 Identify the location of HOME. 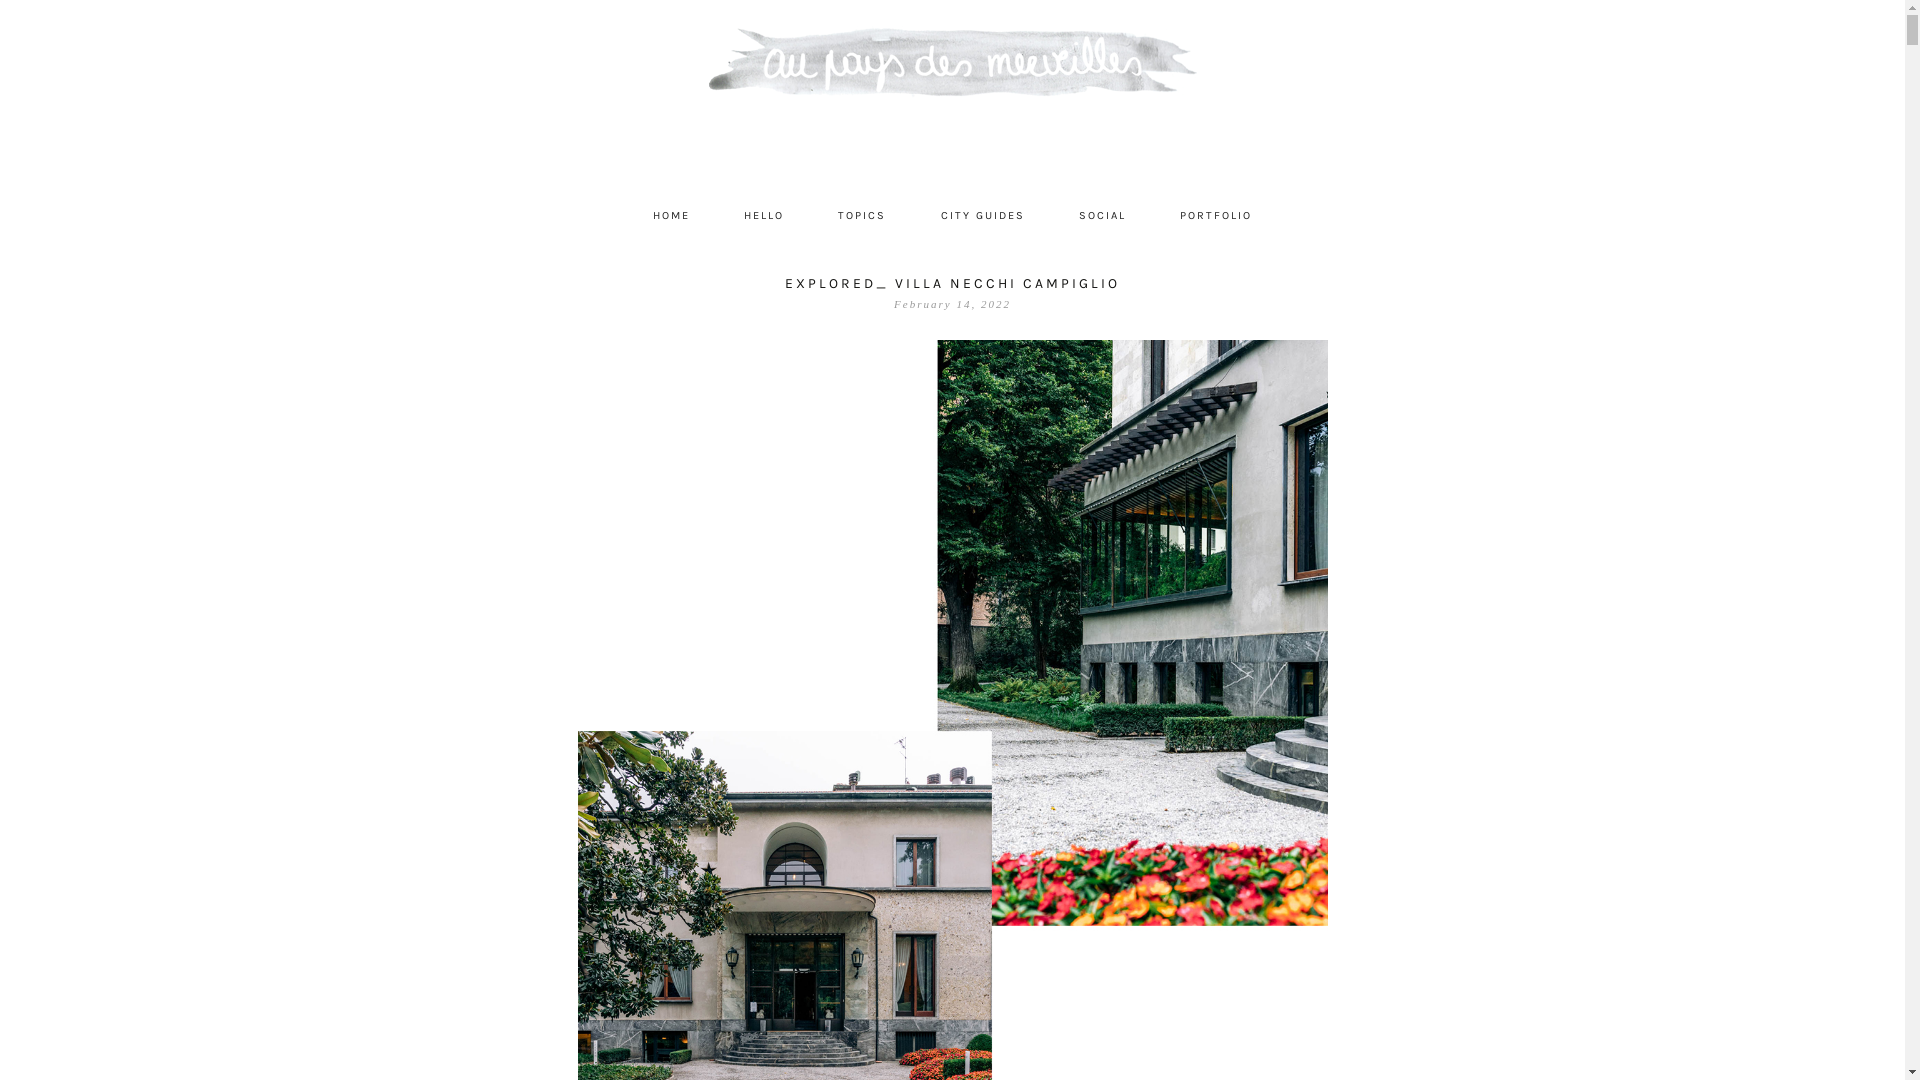
(672, 216).